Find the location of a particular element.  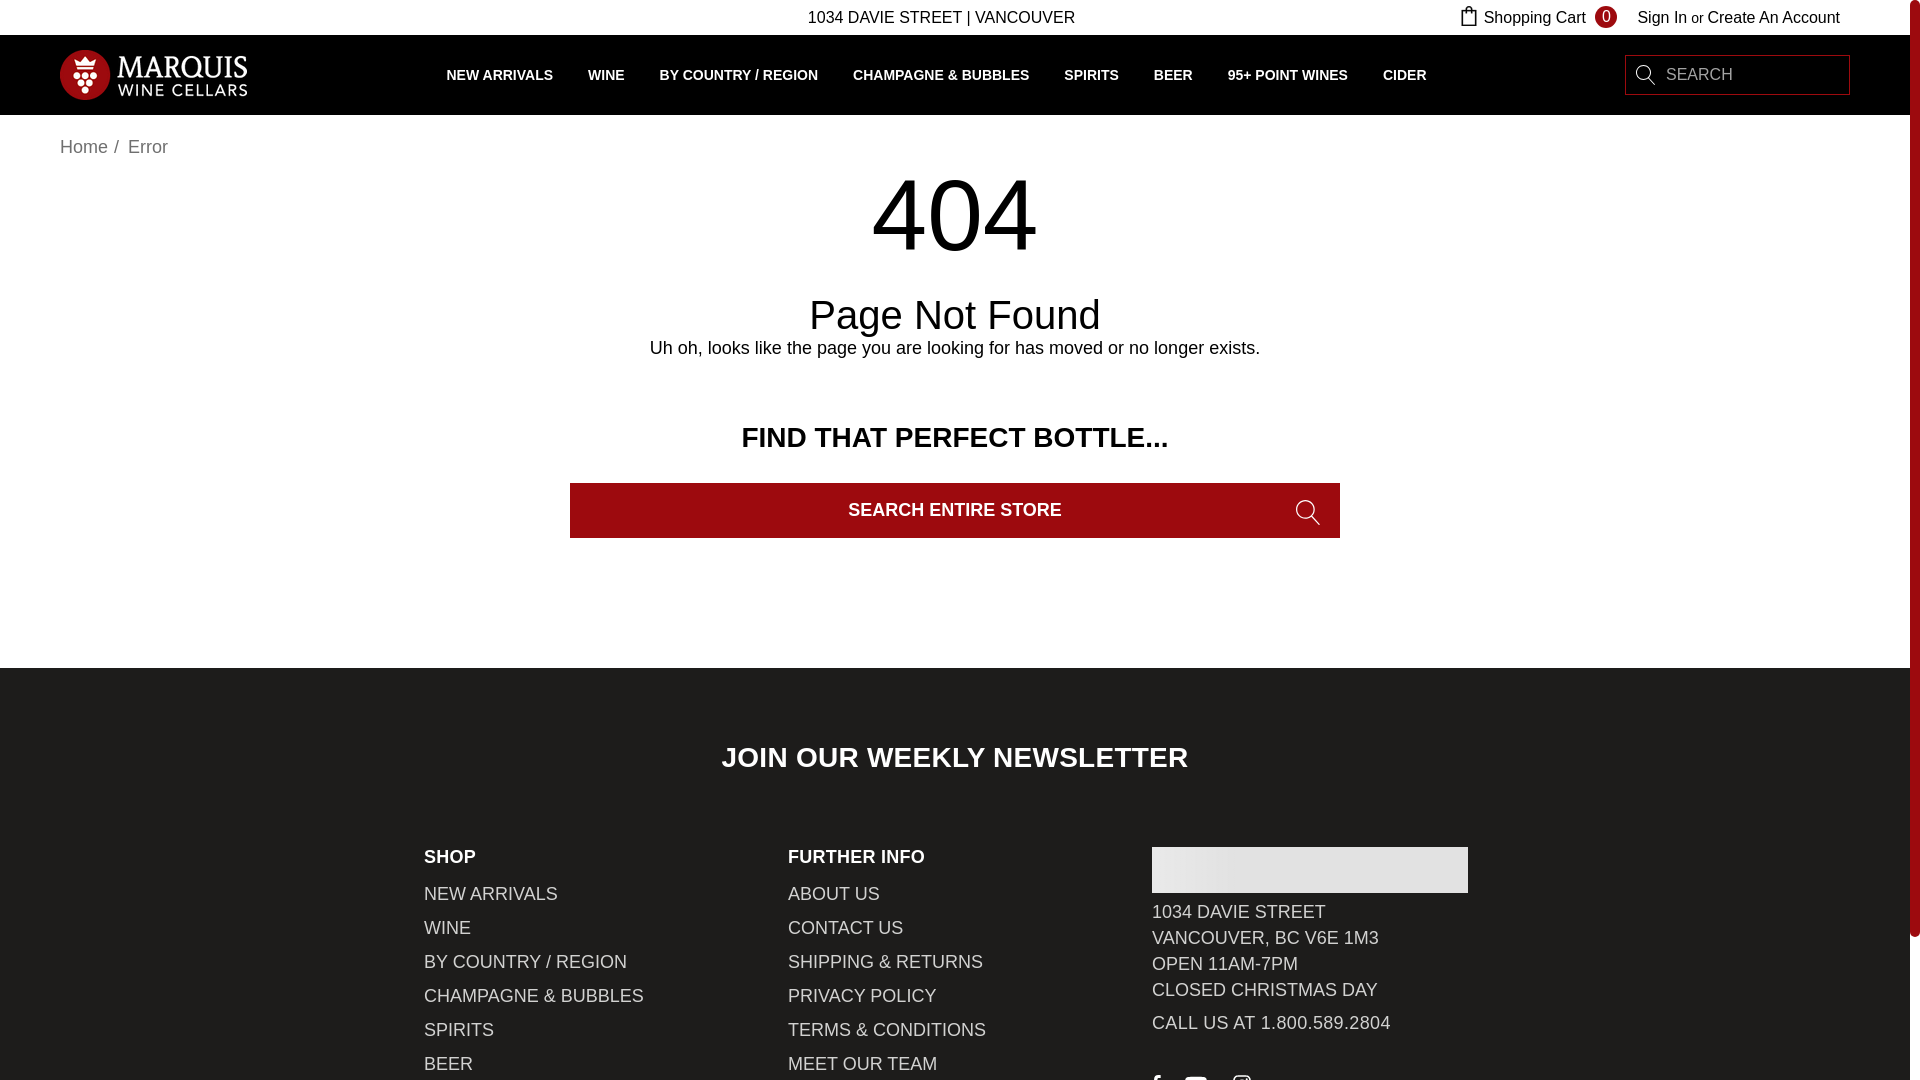

Review Your Cart Review Your Cart Shopping Cart 0 is located at coordinates (1536, 17).